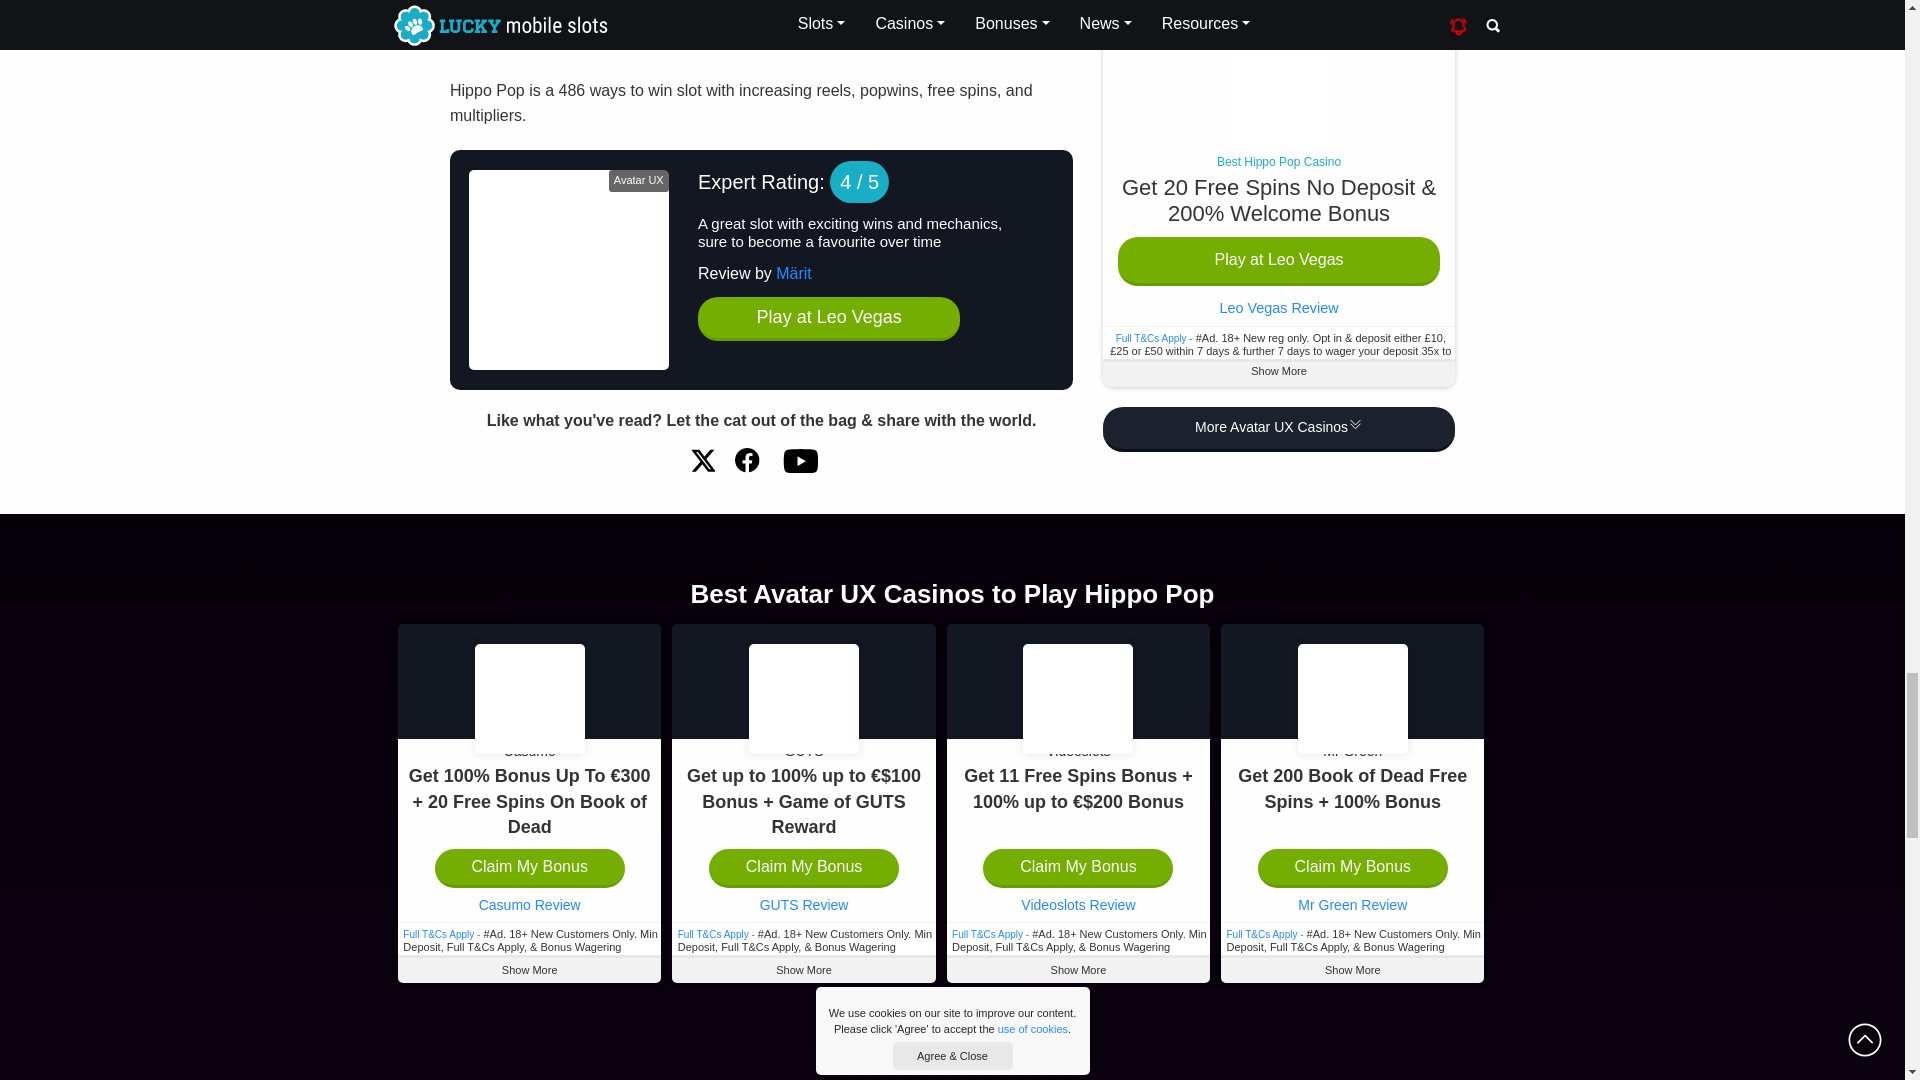  Describe the element at coordinates (799, 460) in the screenshot. I see `LMS Slot Videos` at that location.